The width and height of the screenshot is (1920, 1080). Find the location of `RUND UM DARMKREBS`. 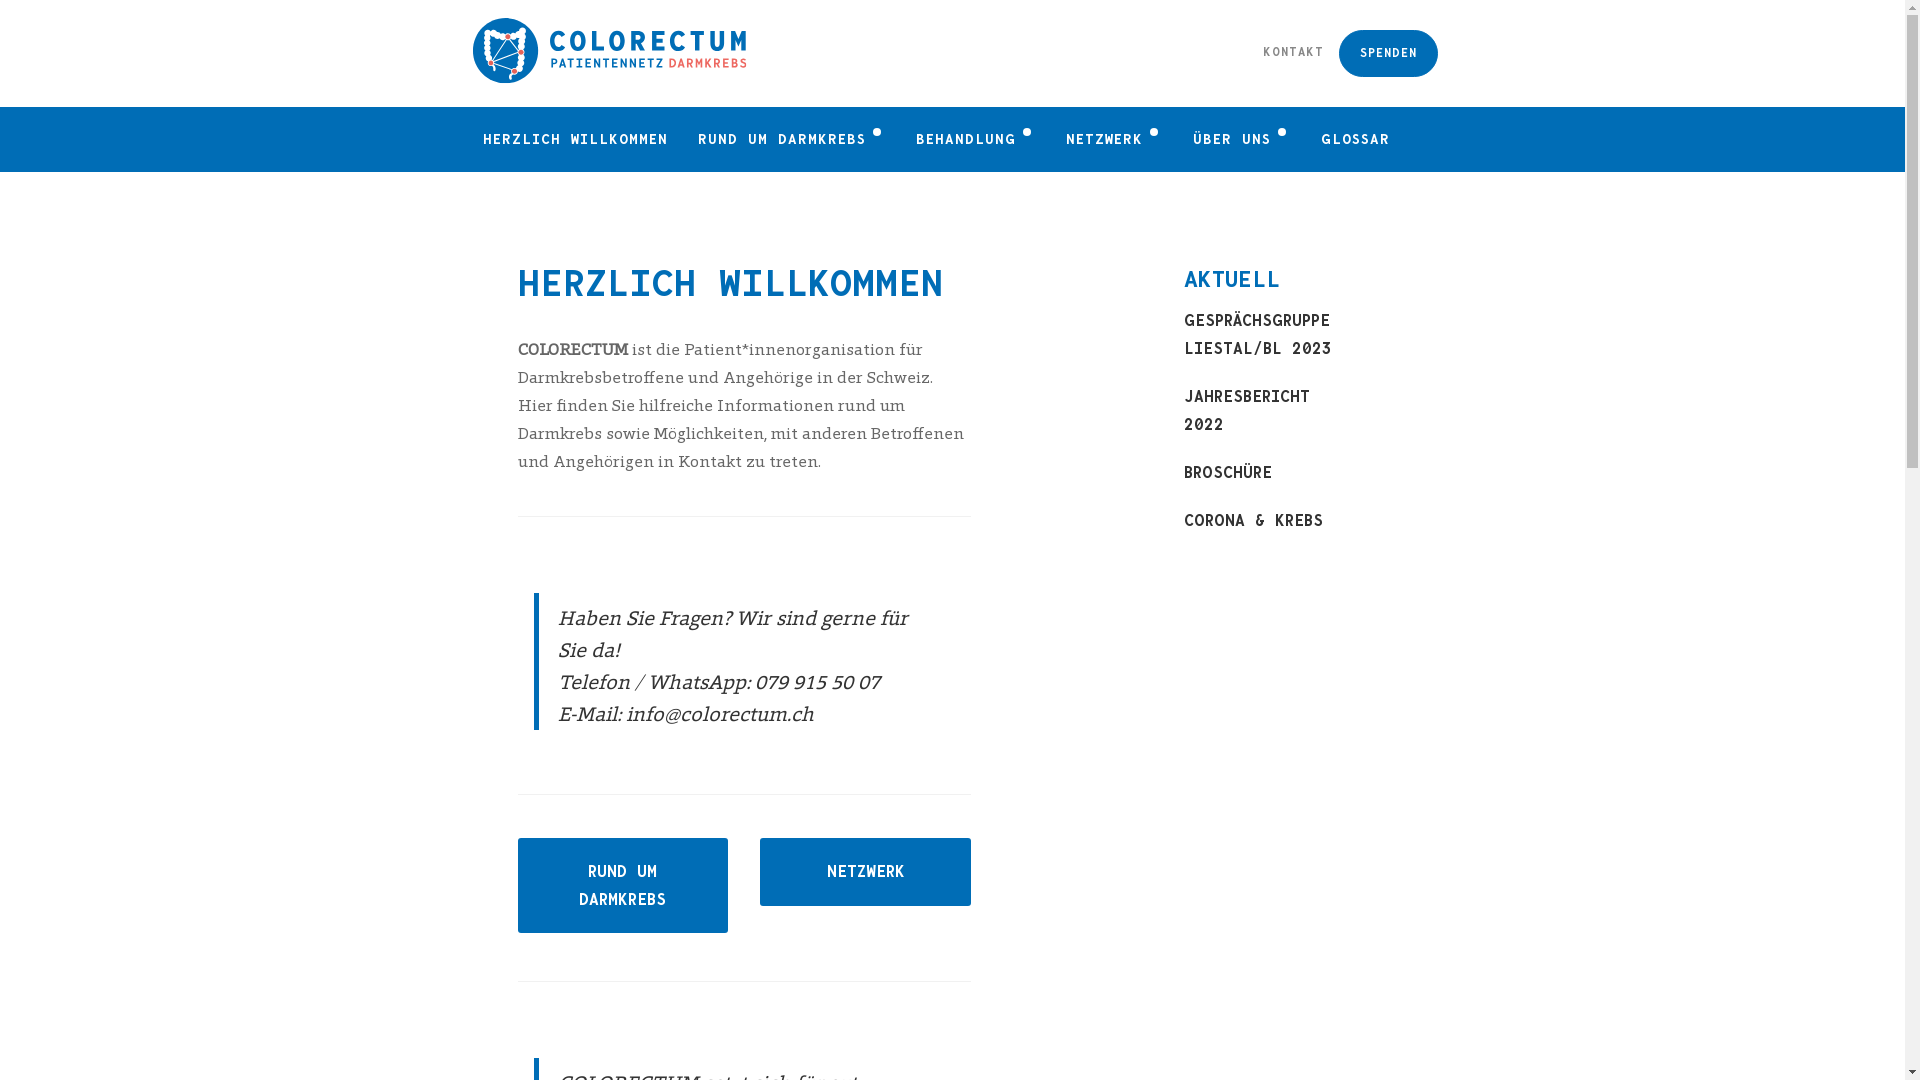

RUND UM DARMKREBS is located at coordinates (791, 140).